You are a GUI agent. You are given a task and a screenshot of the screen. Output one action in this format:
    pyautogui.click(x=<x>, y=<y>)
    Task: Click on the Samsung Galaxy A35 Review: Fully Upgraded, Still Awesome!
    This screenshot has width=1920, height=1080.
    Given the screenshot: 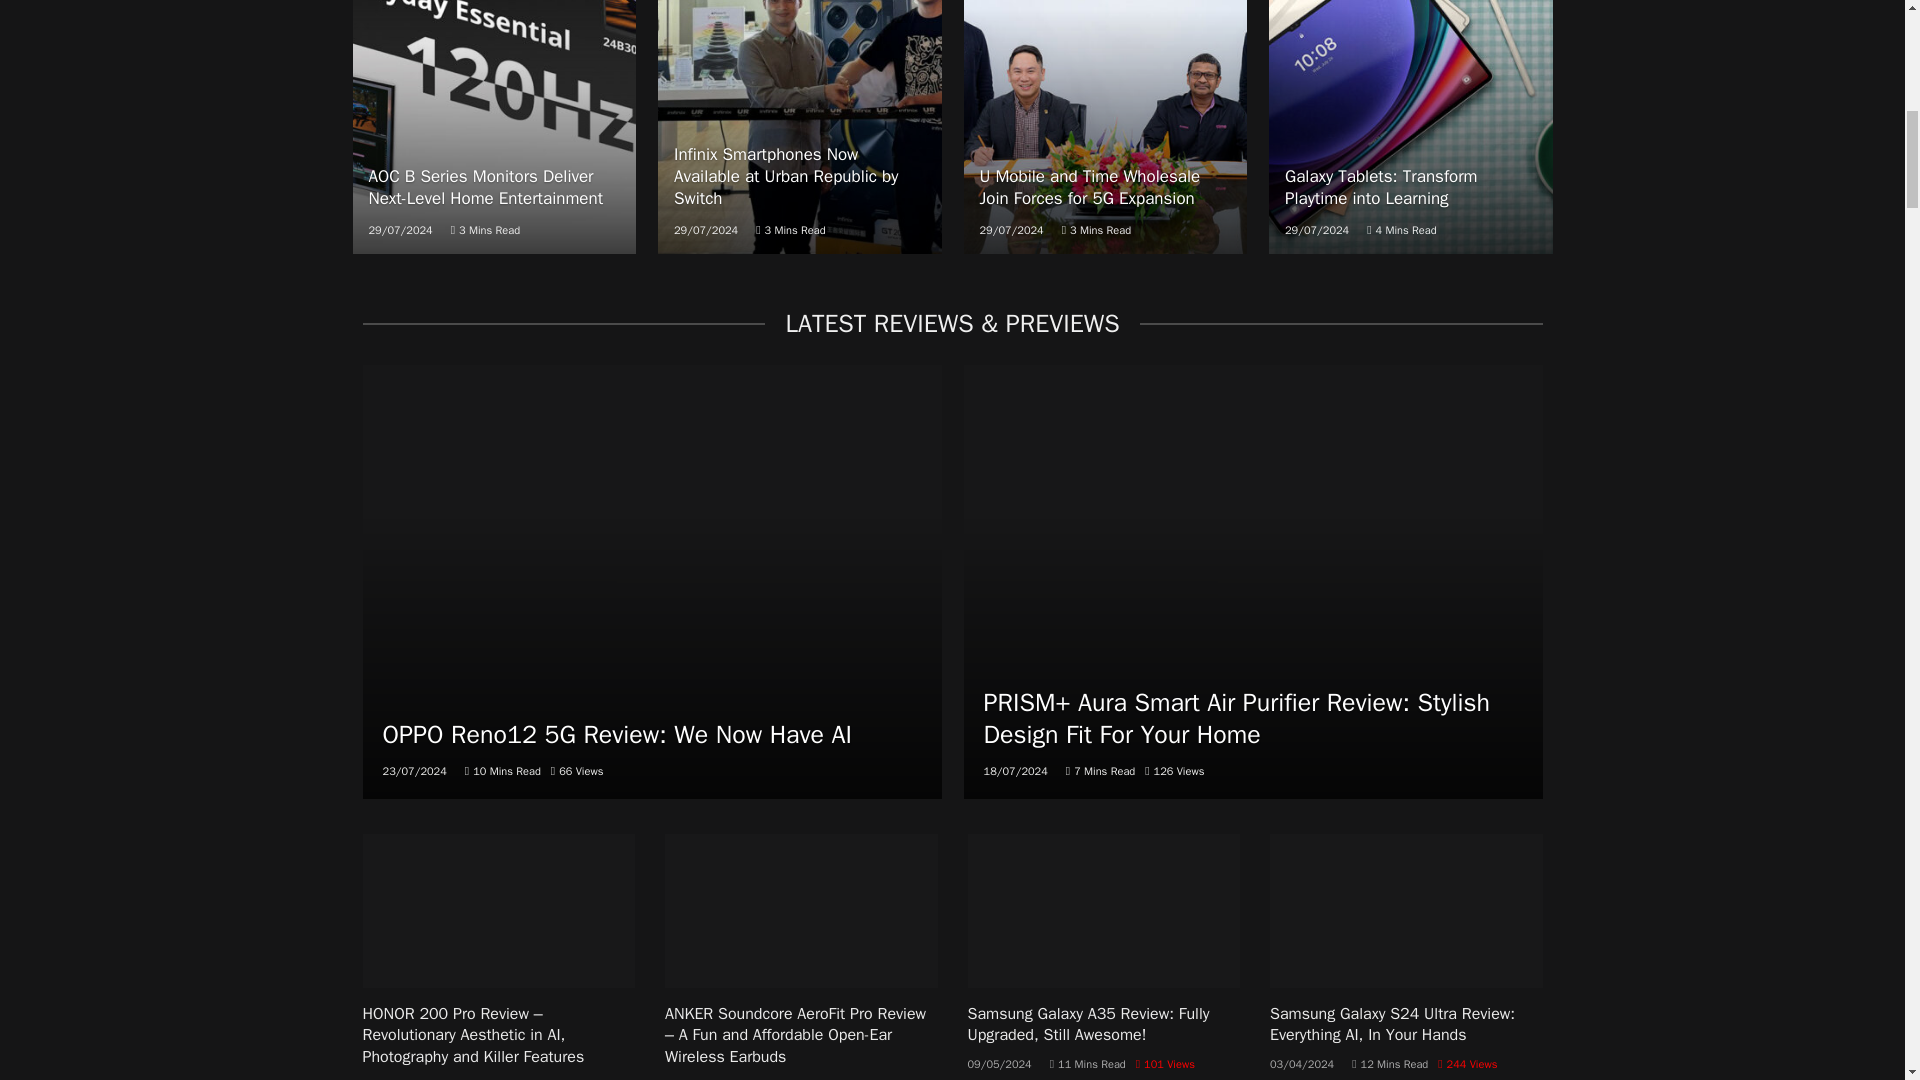 What is the action you would take?
    pyautogui.click(x=1104, y=910)
    